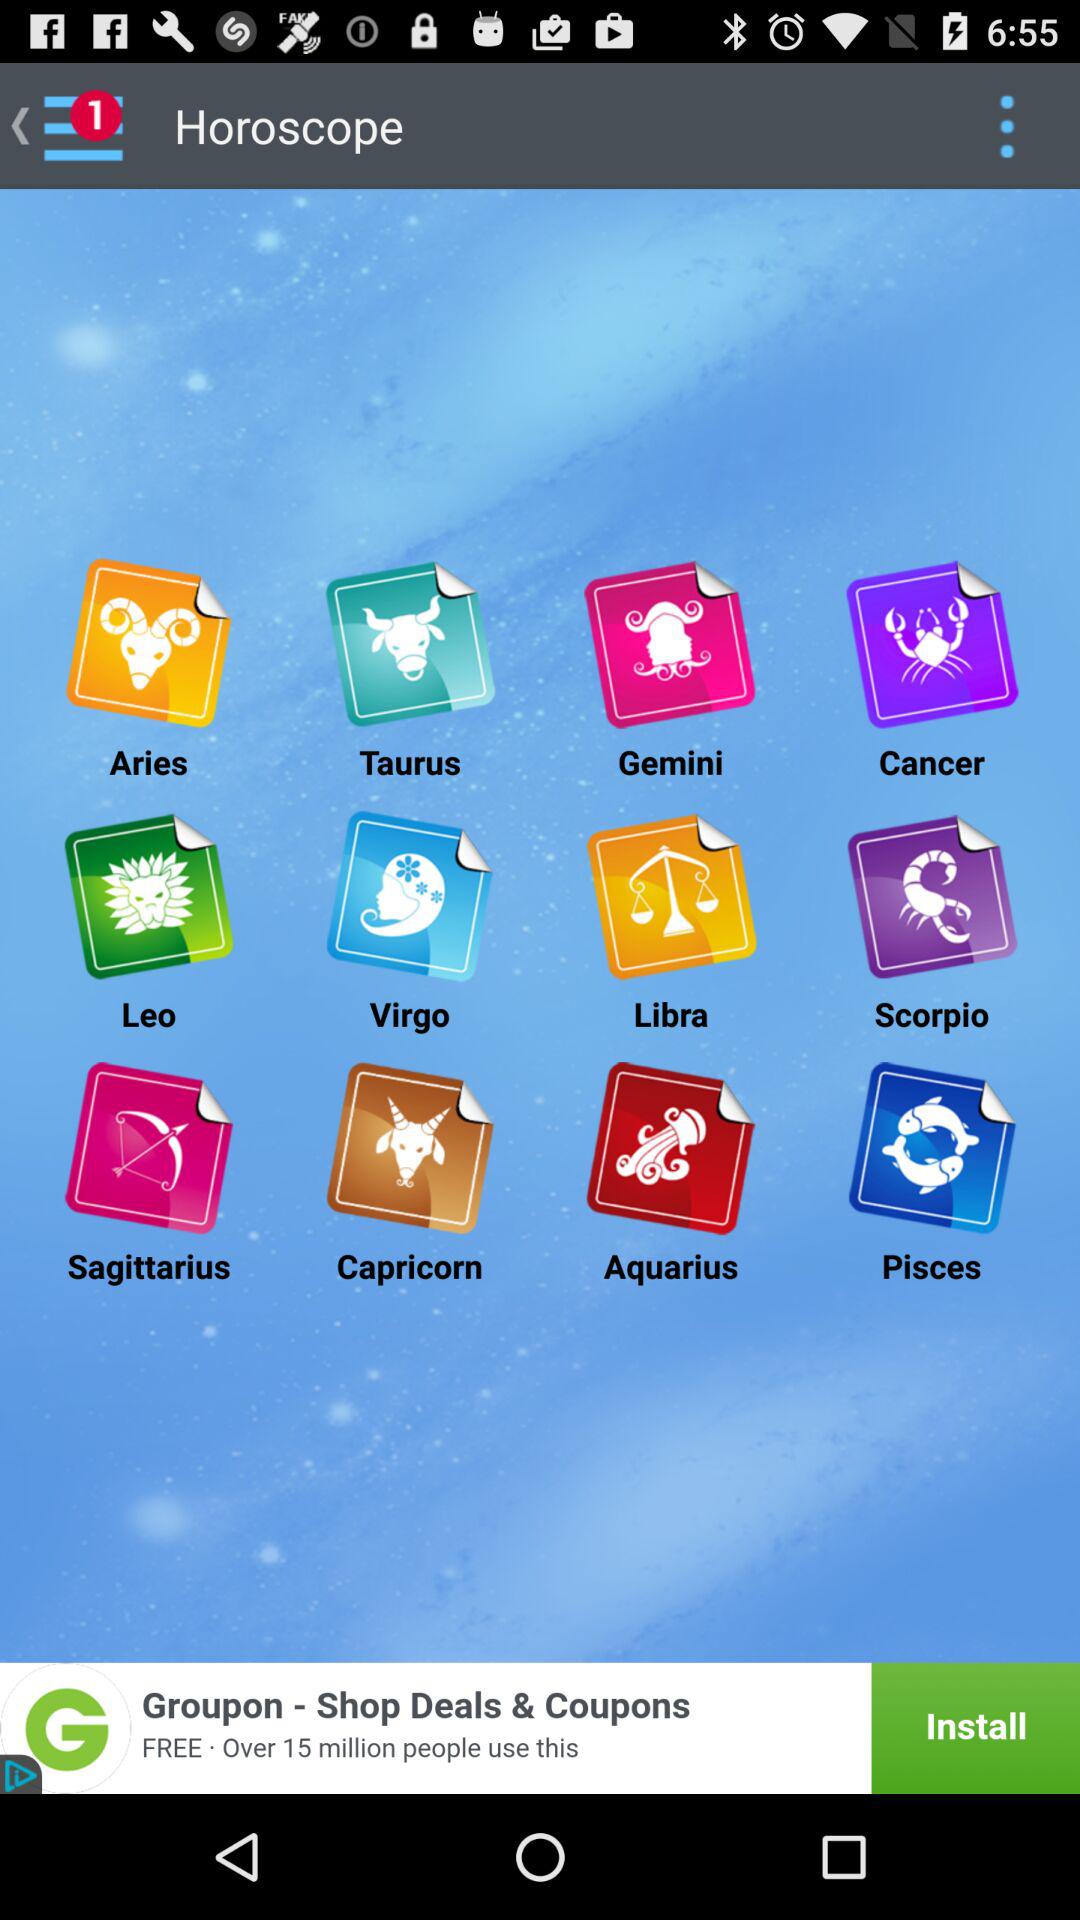 The width and height of the screenshot is (1080, 1920). What do you see at coordinates (670, 896) in the screenshot?
I see `see libra horoscope` at bounding box center [670, 896].